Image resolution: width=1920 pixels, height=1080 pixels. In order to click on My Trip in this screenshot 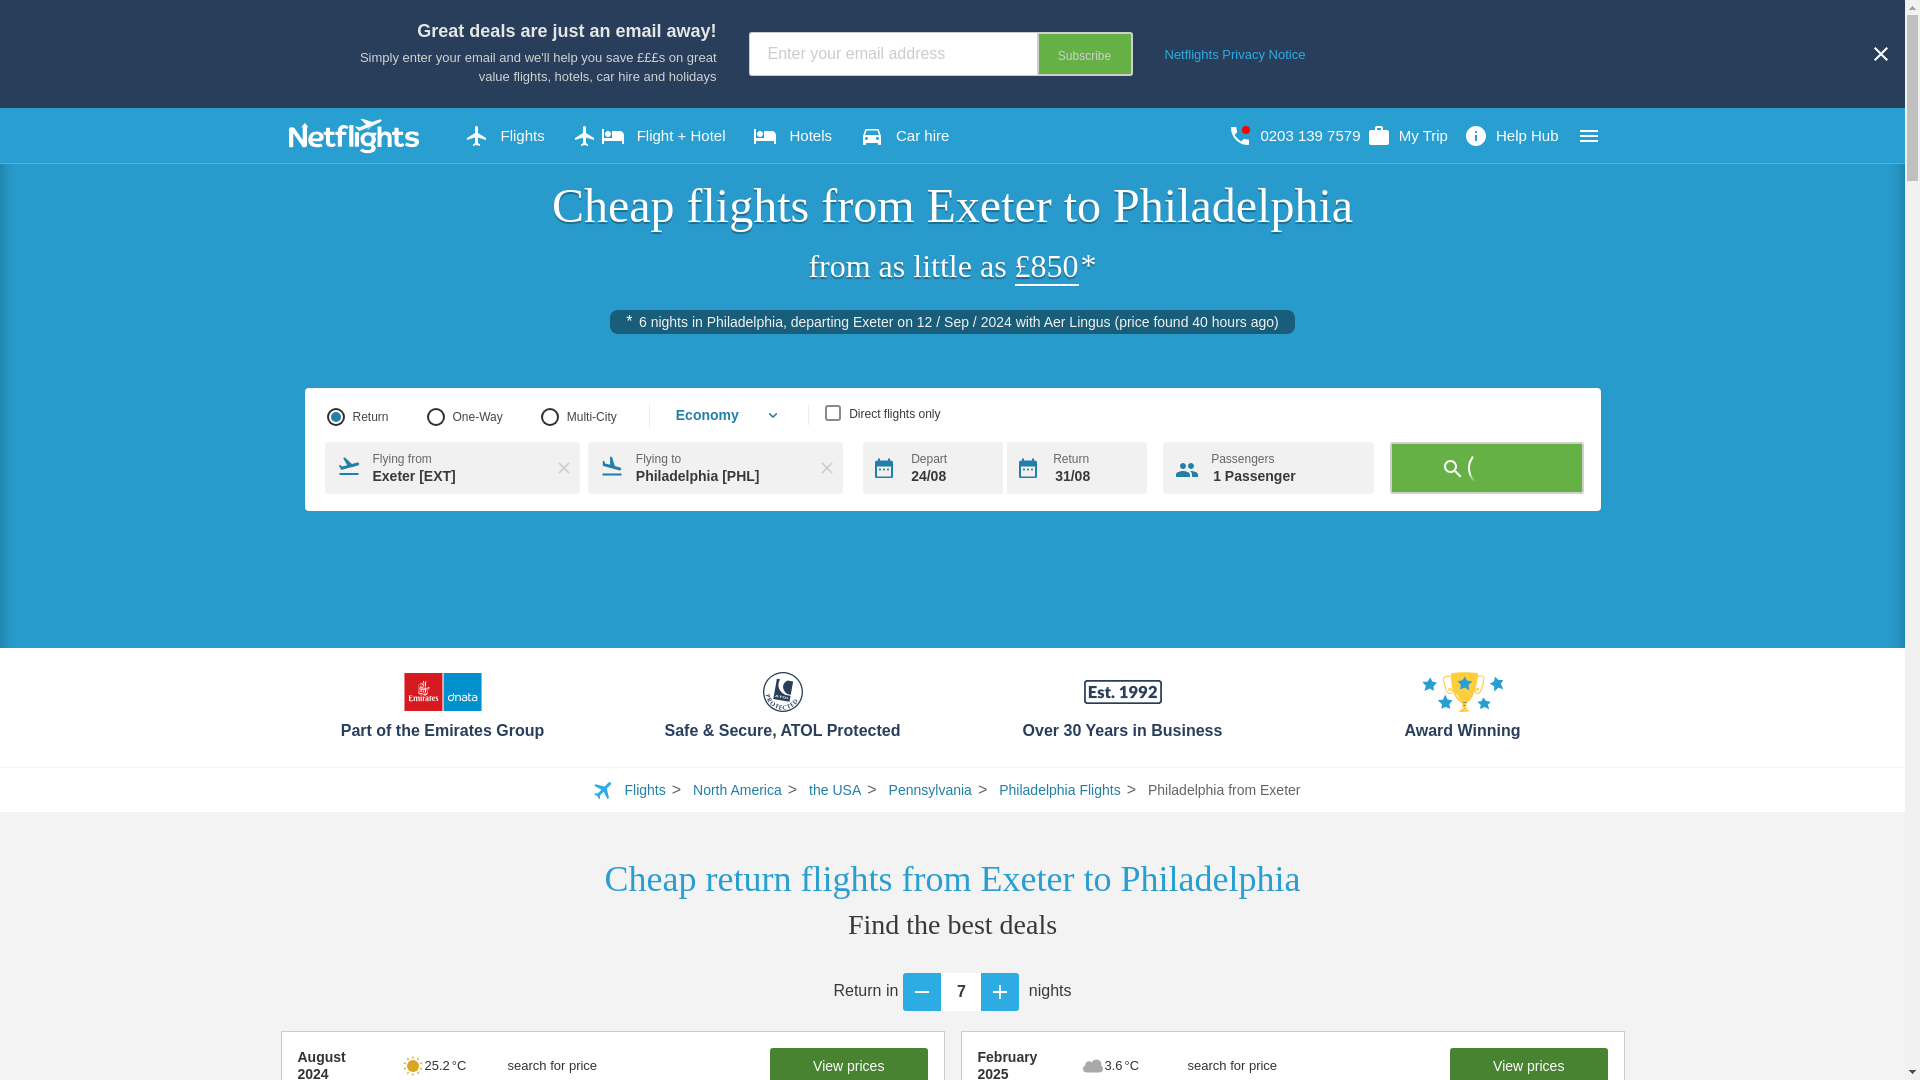, I will do `click(1407, 136)`.